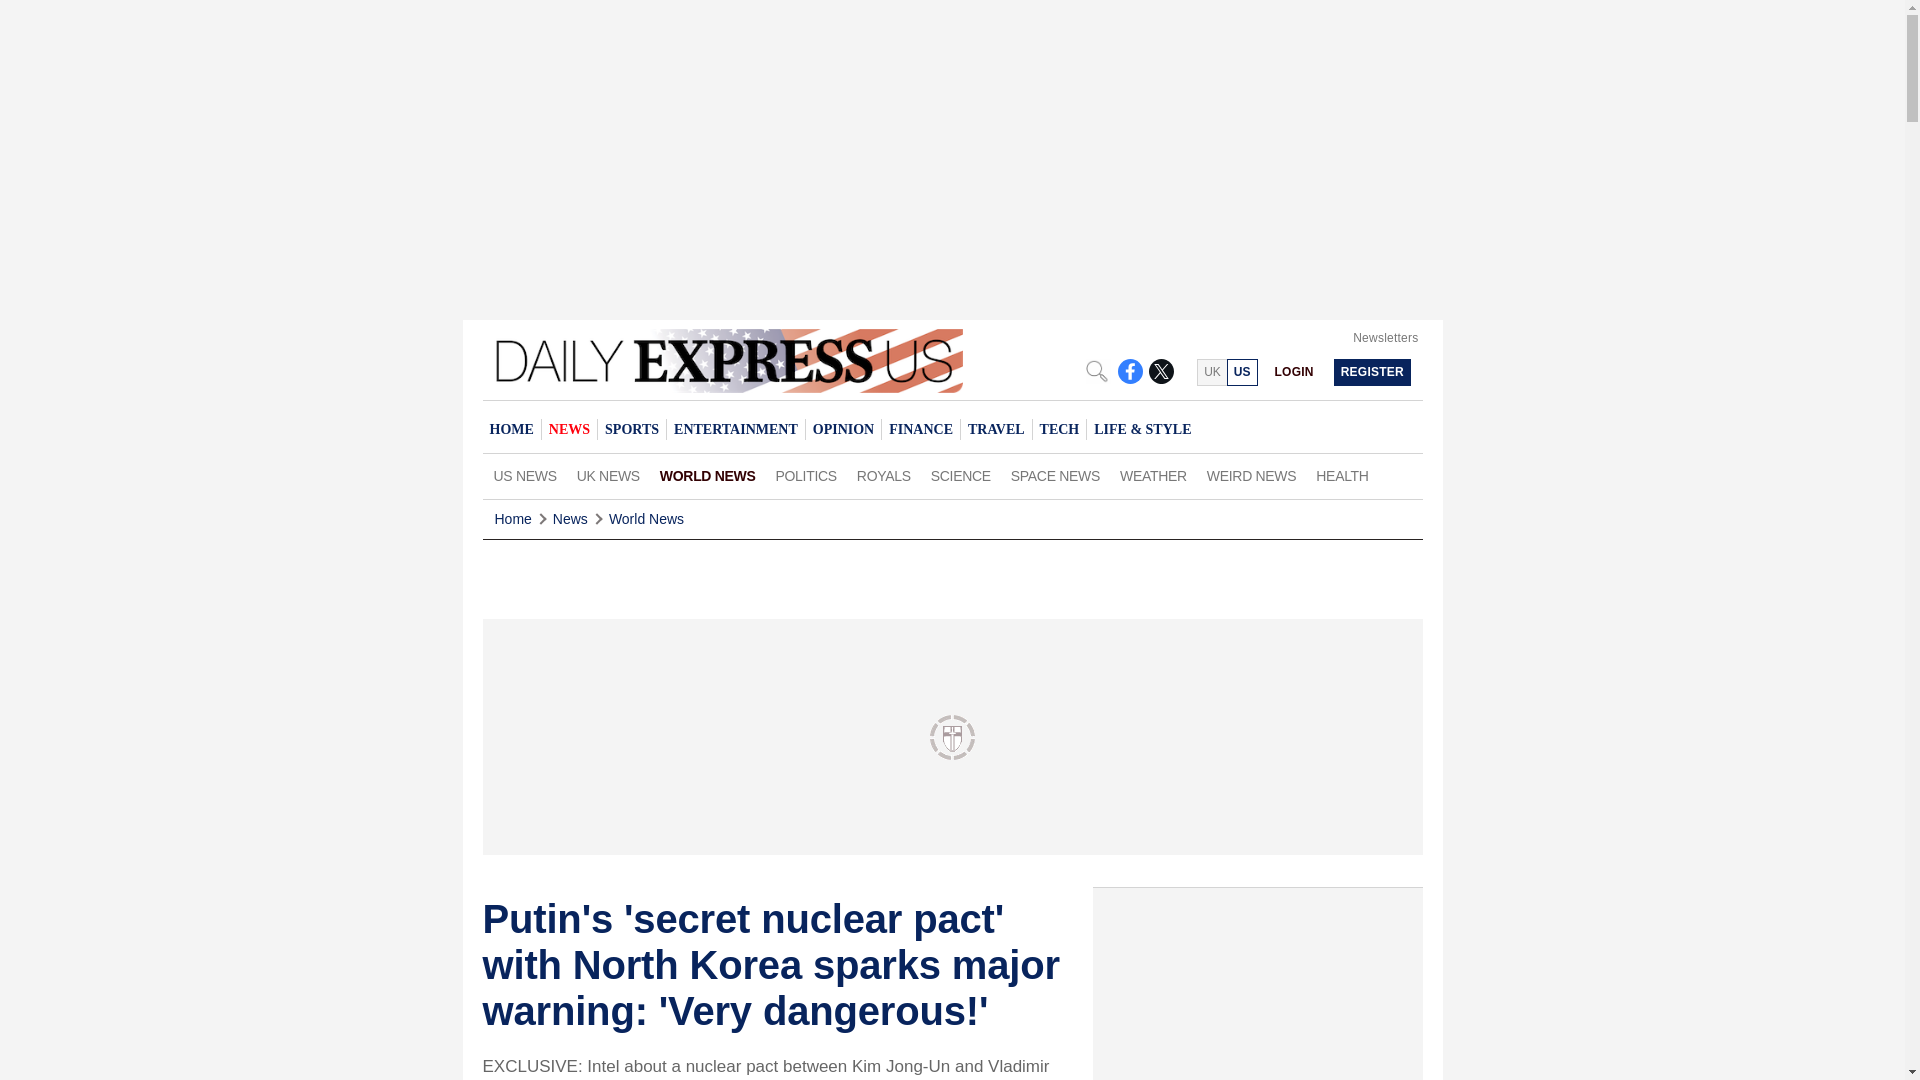 The height and width of the screenshot is (1080, 1920). I want to click on Newsletters, so click(1386, 338).